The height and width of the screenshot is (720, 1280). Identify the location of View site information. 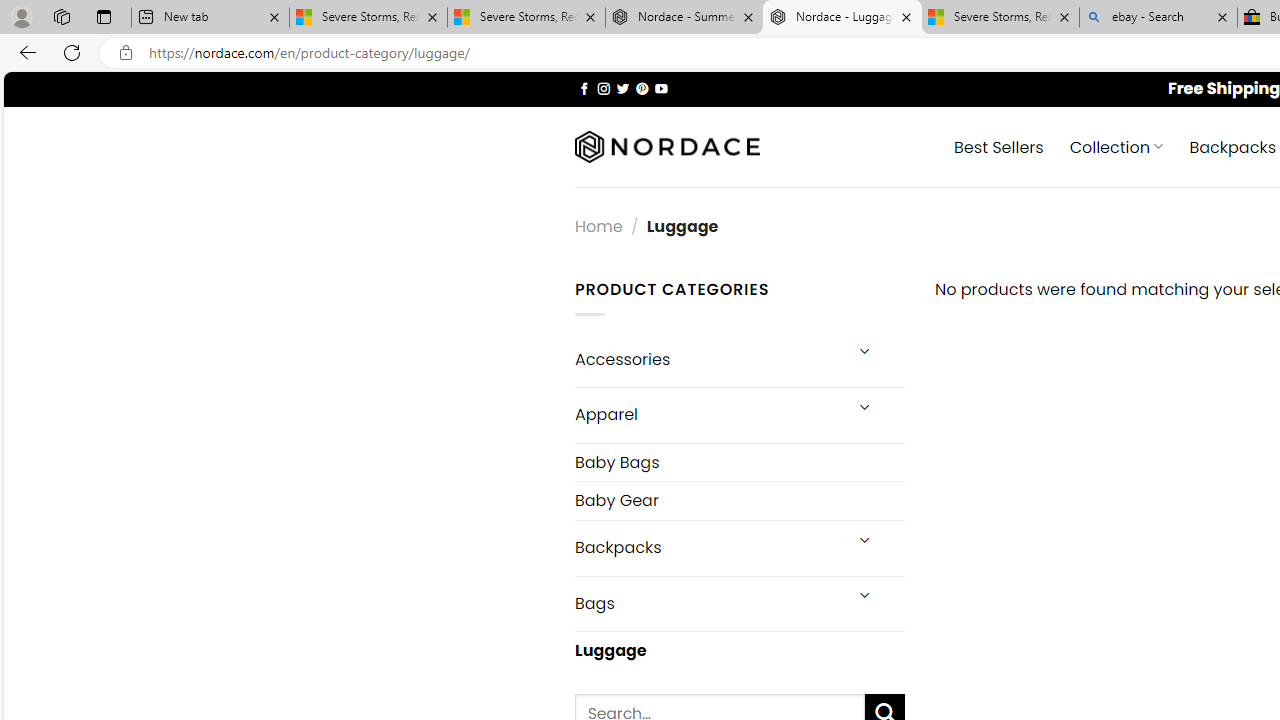
(126, 53).